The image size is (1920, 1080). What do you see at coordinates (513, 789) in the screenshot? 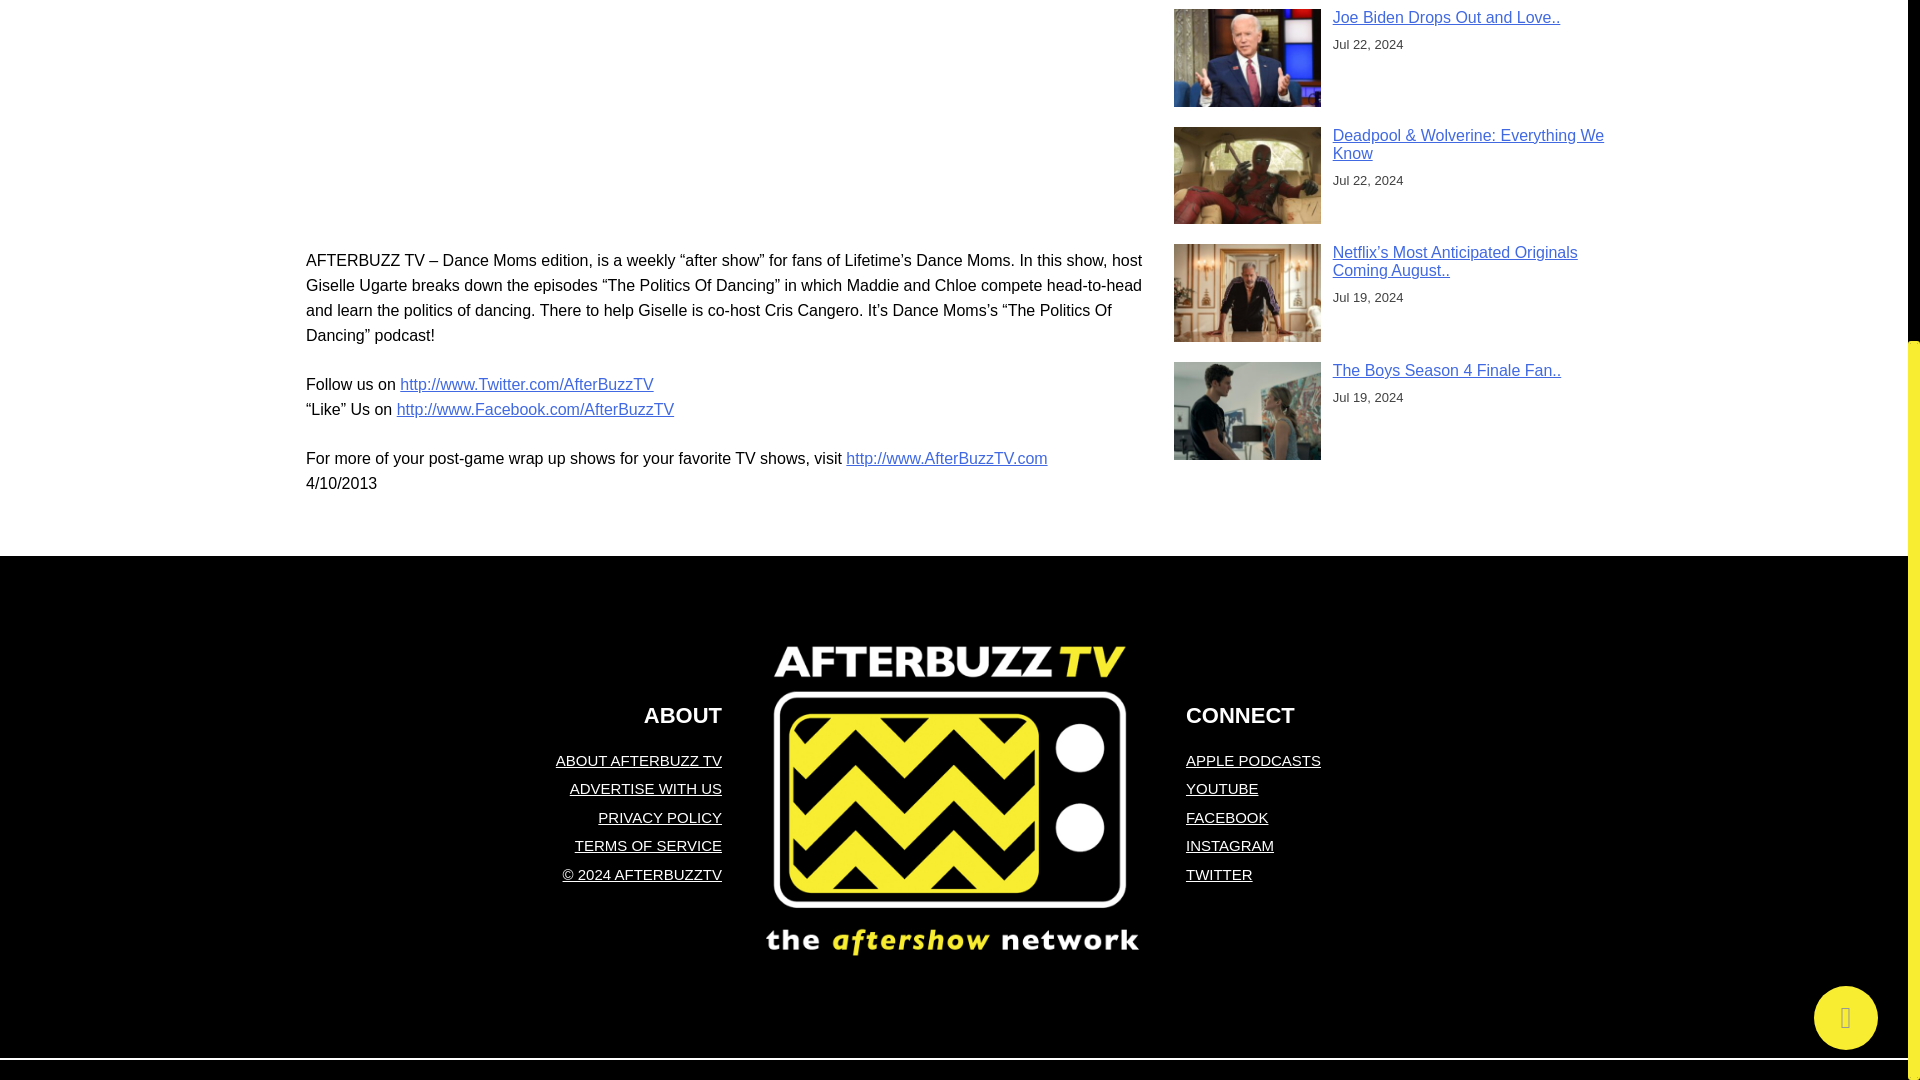
I see `ADVERTISE WITH US` at bounding box center [513, 789].